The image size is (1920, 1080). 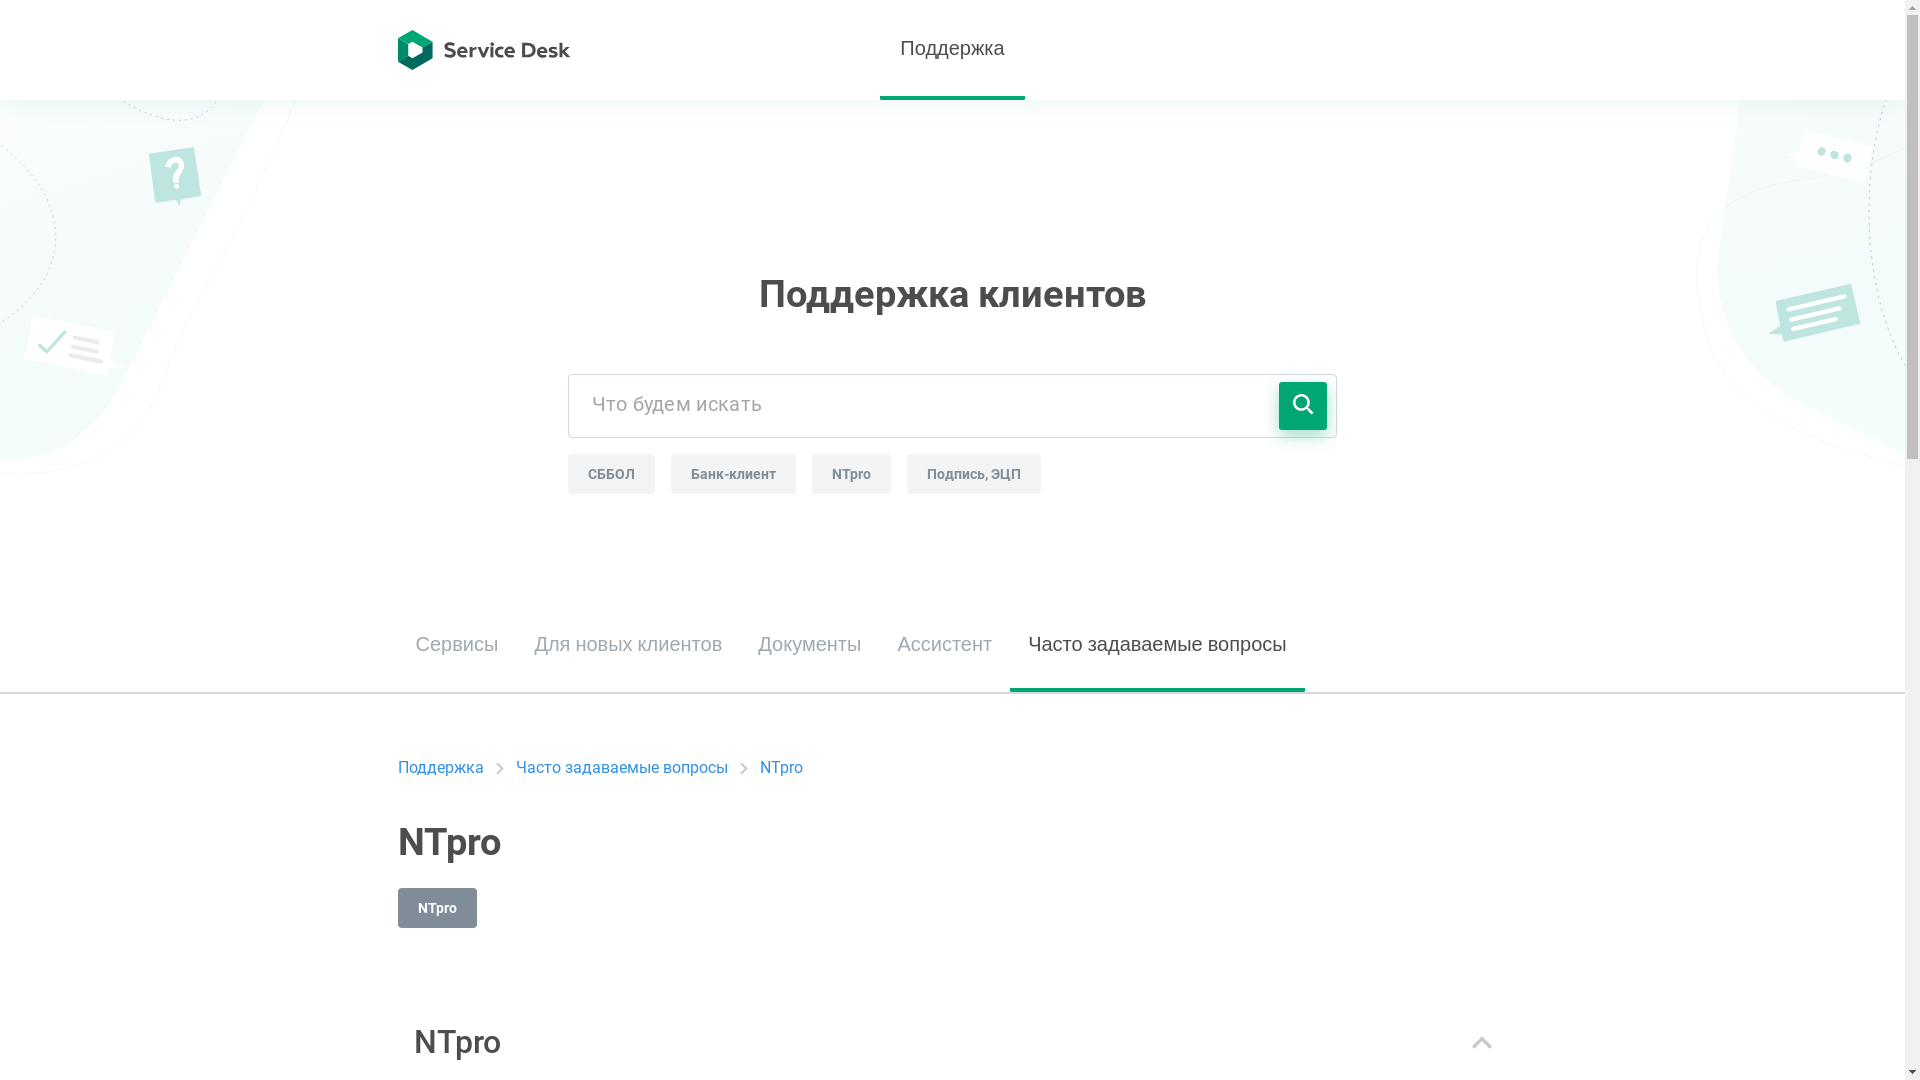 What do you see at coordinates (438, 908) in the screenshot?
I see `NTpro` at bounding box center [438, 908].